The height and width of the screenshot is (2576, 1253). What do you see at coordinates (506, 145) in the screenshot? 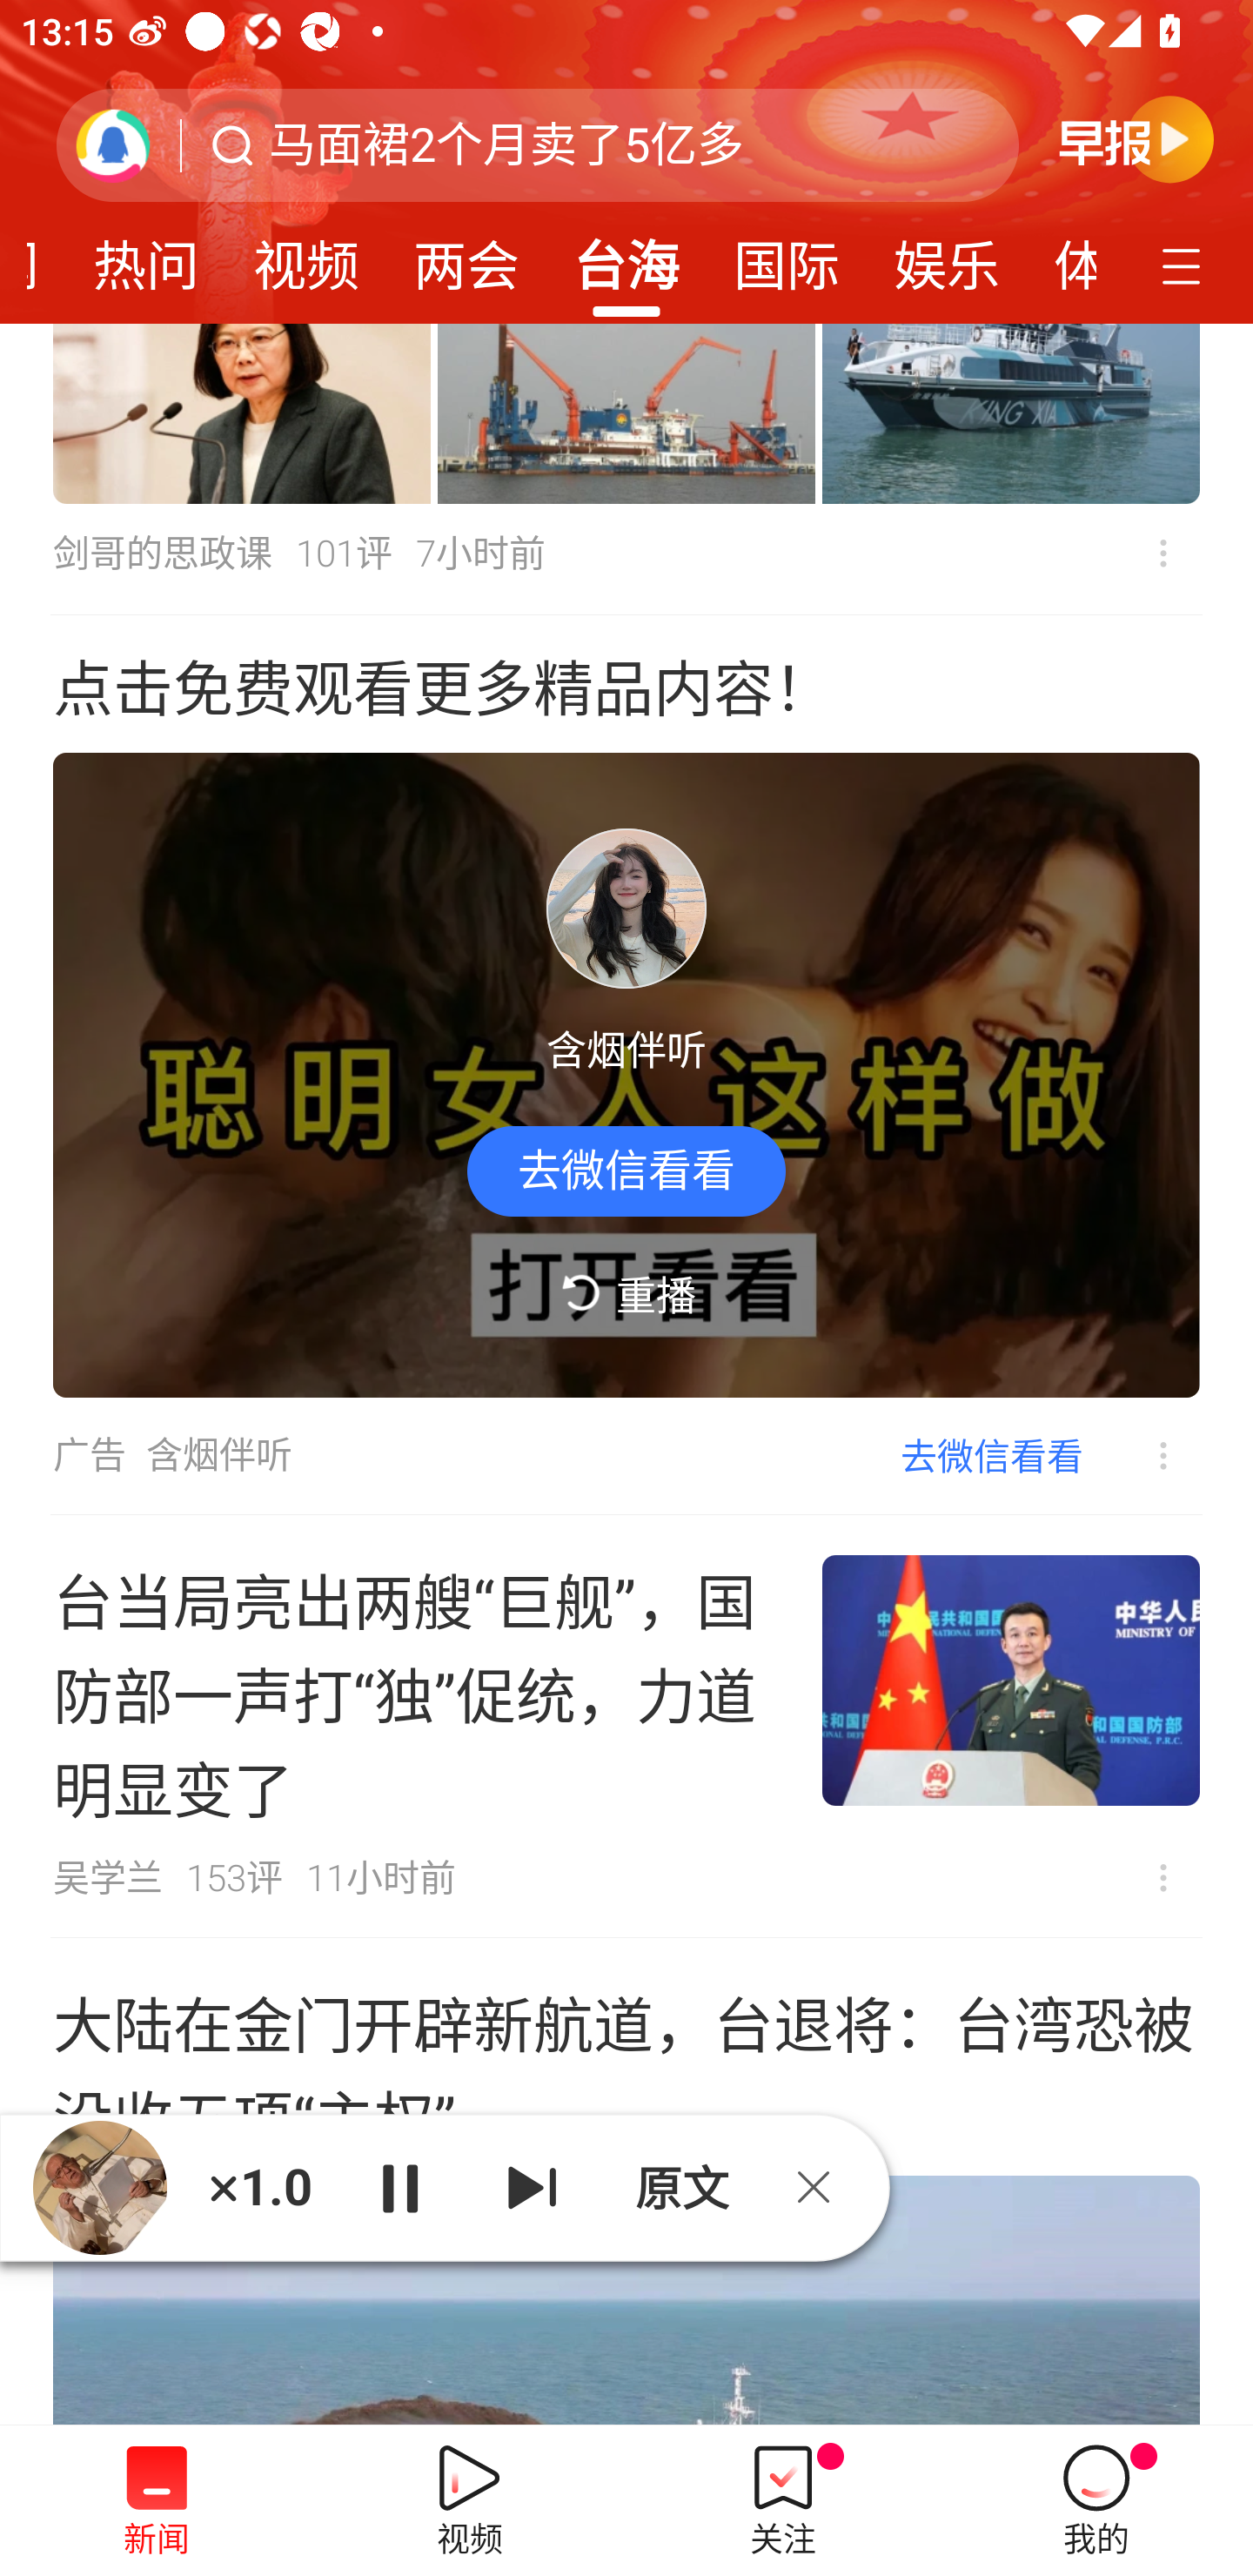
I see `马面裙2个月卖了5亿多` at bounding box center [506, 145].